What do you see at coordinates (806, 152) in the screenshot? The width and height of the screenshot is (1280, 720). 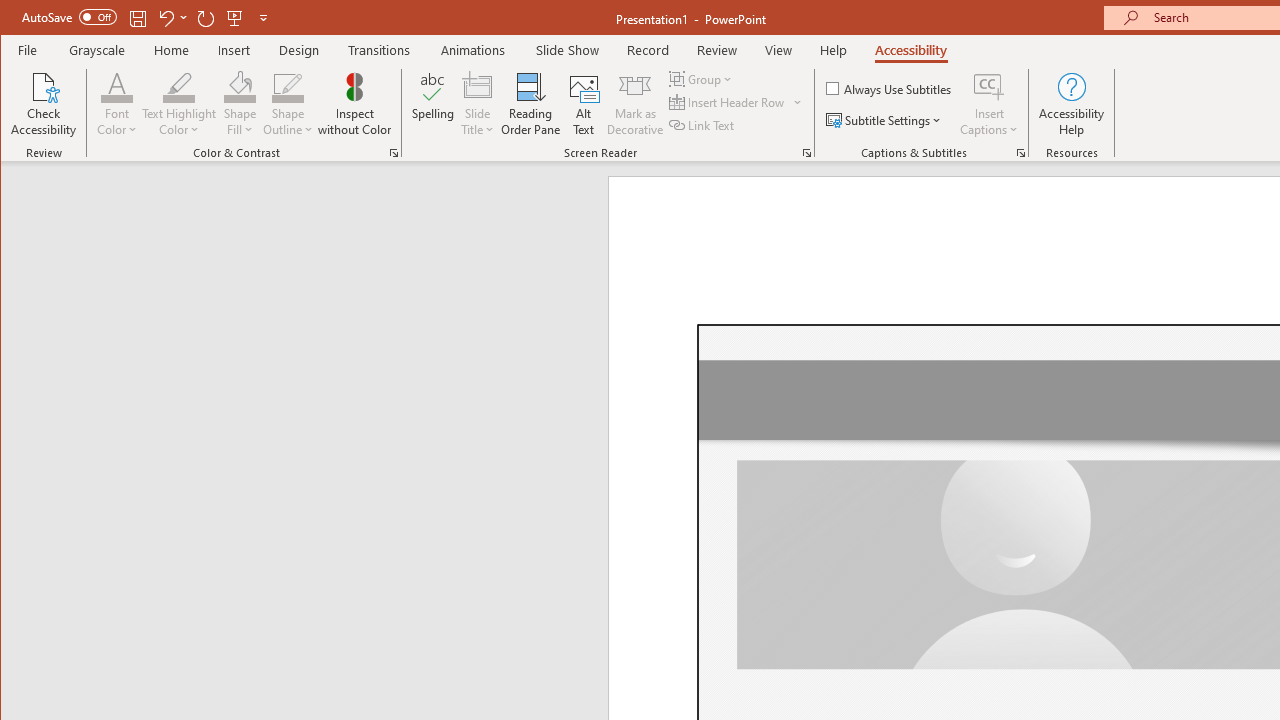 I see `Screen Reader` at bounding box center [806, 152].